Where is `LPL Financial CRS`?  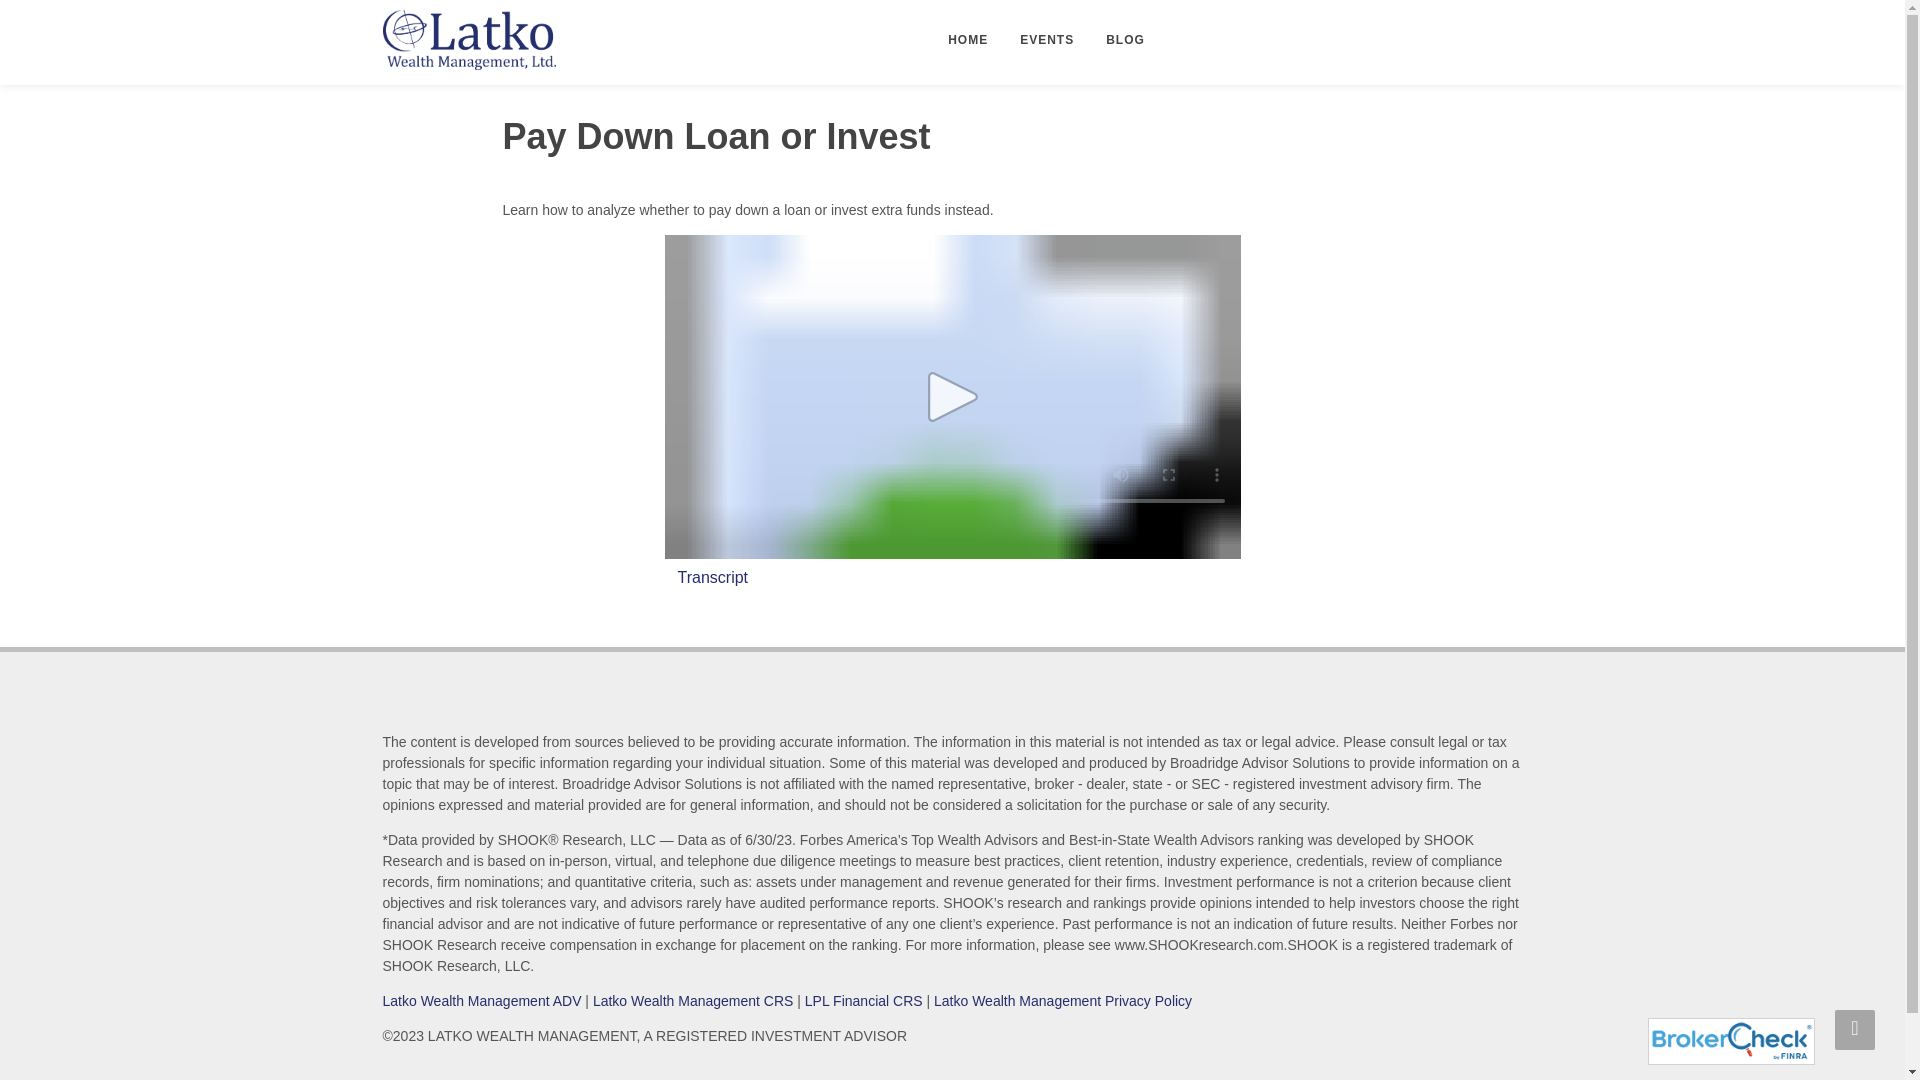 LPL Financial CRS is located at coordinates (864, 1000).